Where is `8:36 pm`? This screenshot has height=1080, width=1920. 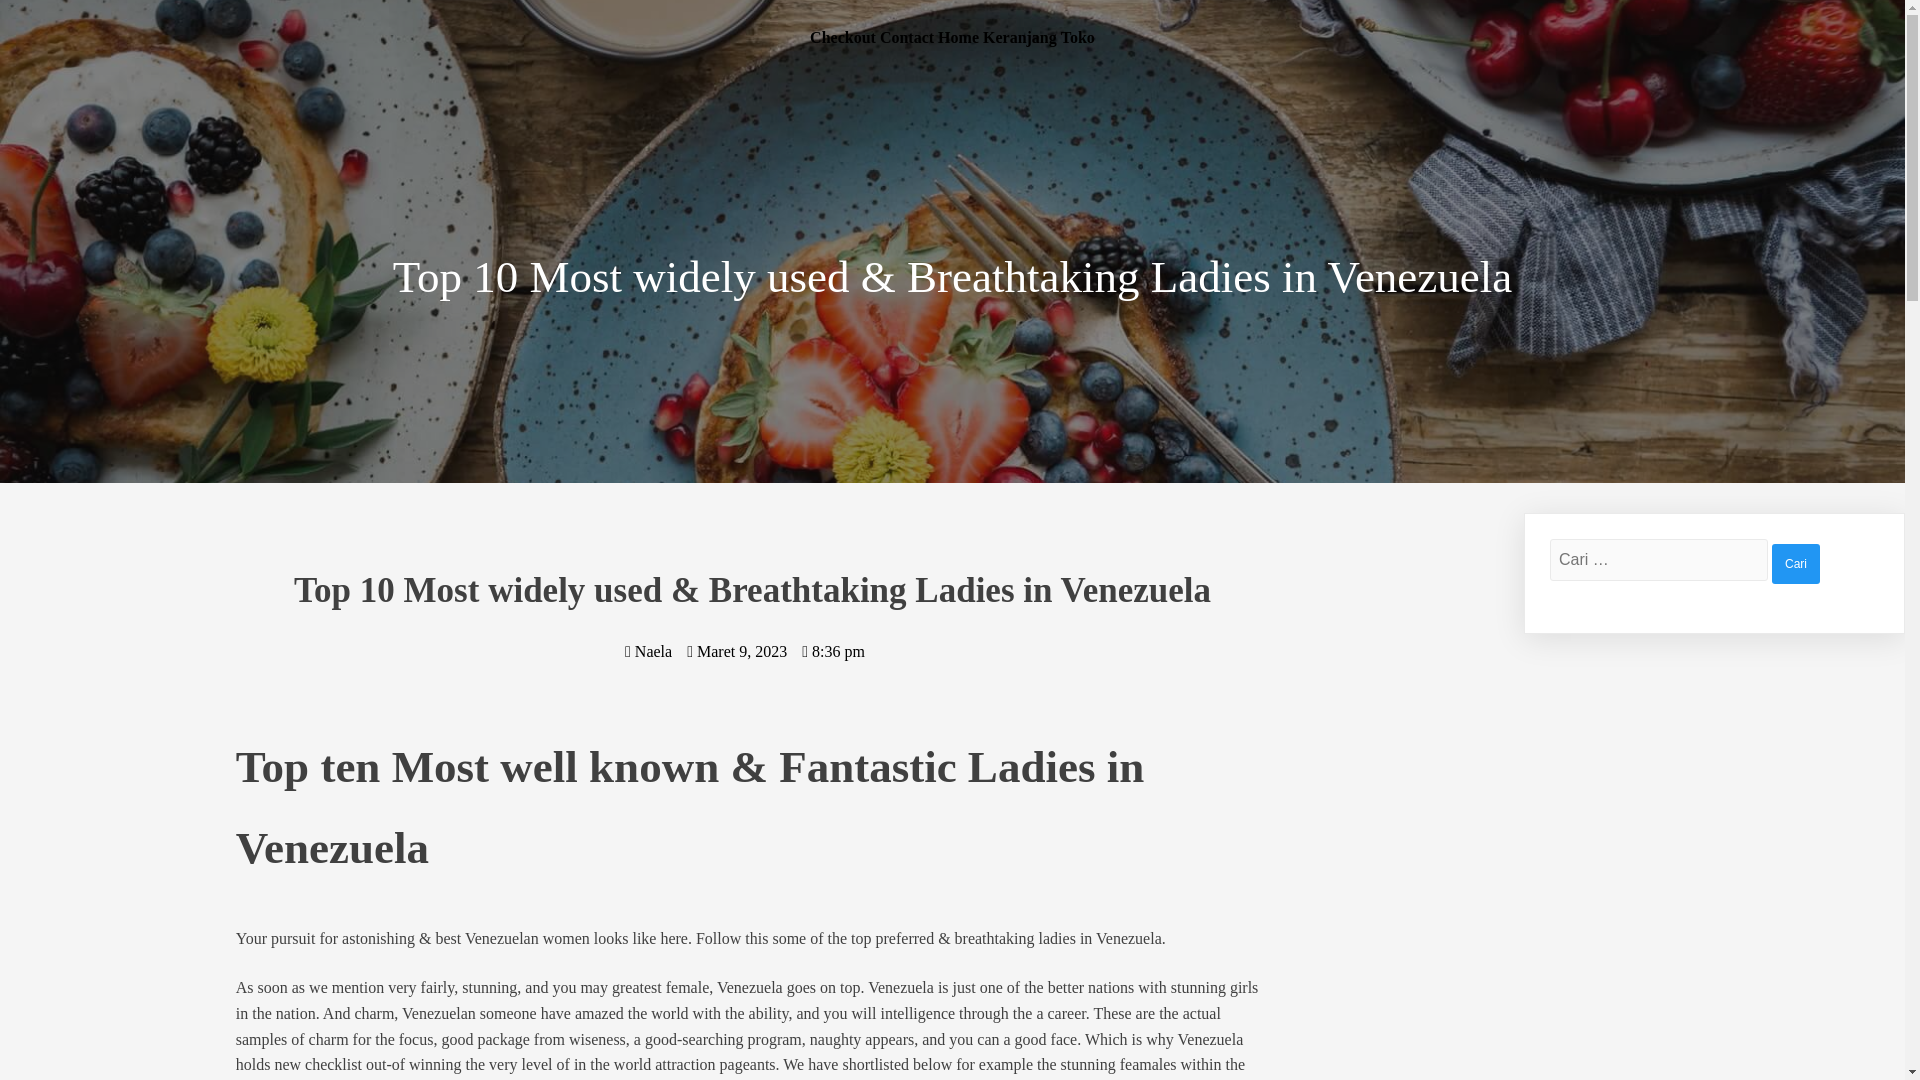
8:36 pm is located at coordinates (834, 650).